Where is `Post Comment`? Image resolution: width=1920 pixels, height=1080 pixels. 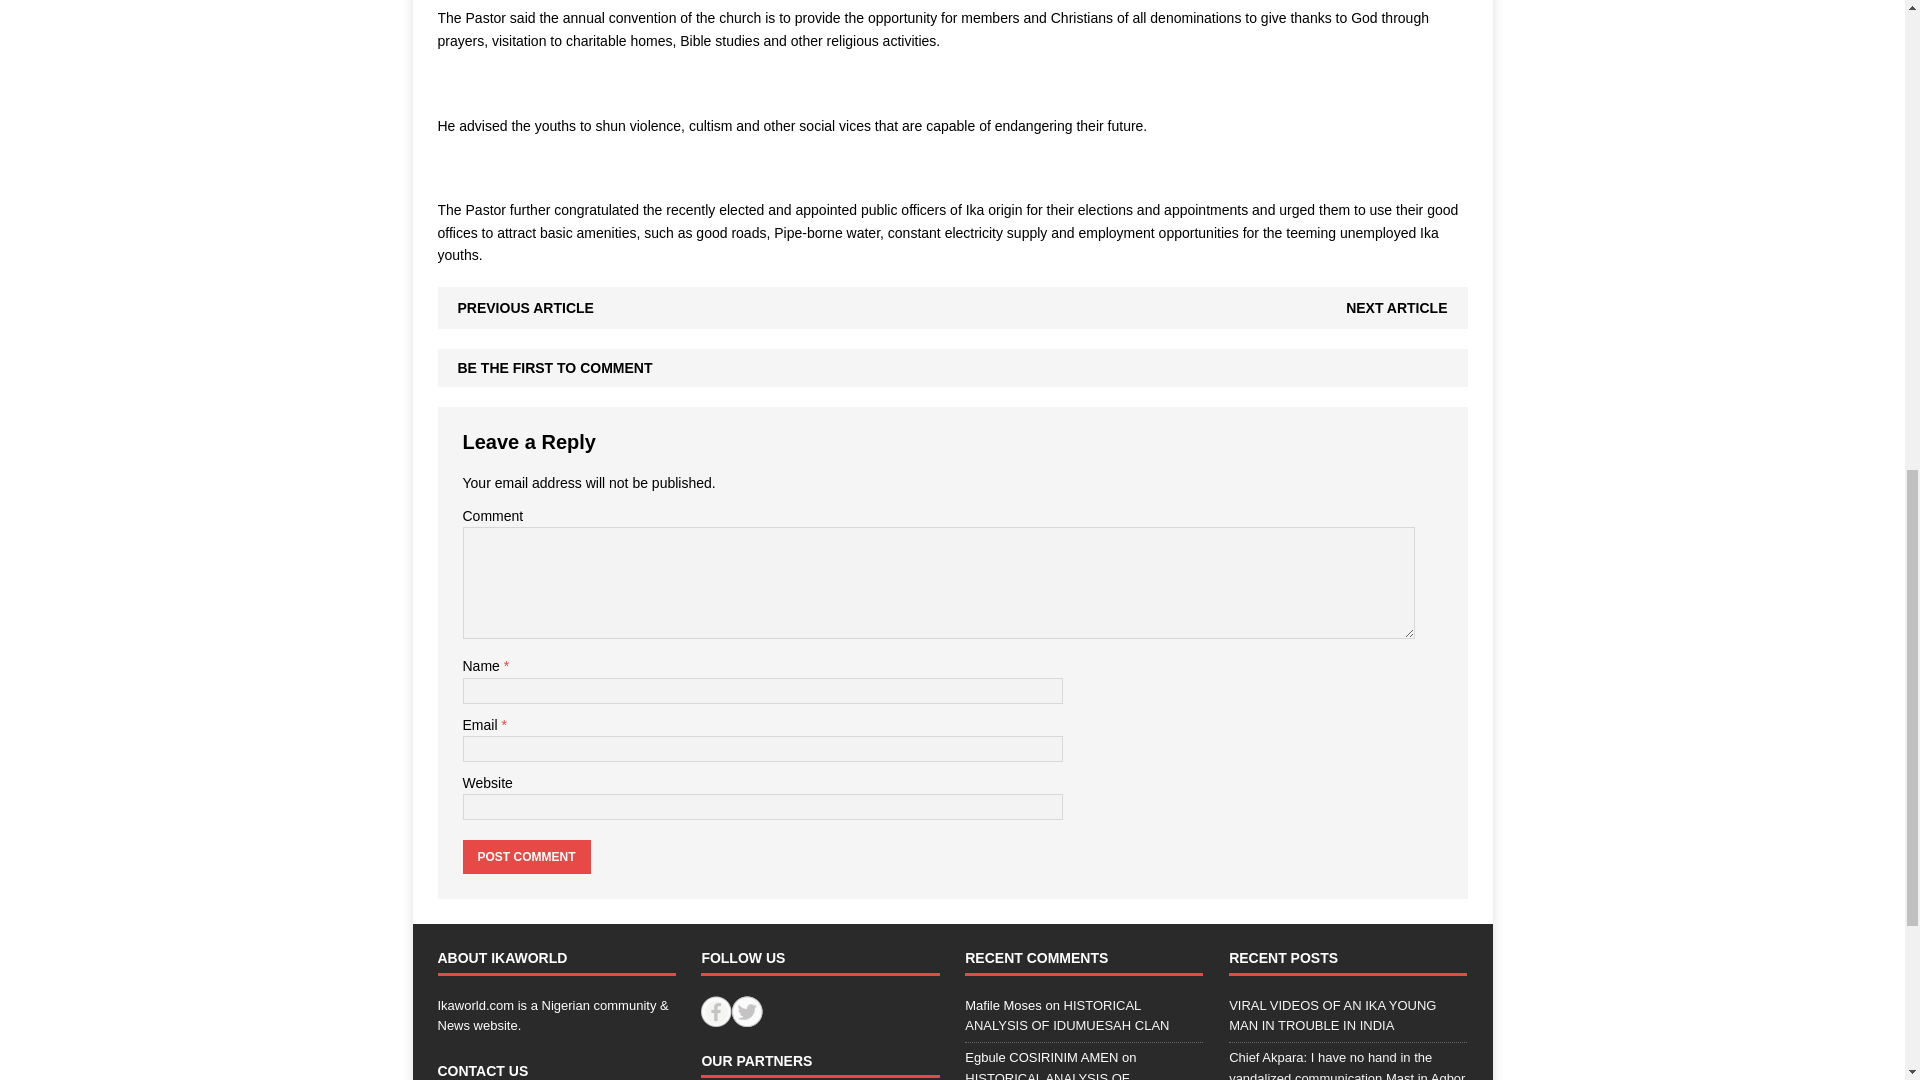
Post Comment is located at coordinates (526, 856).